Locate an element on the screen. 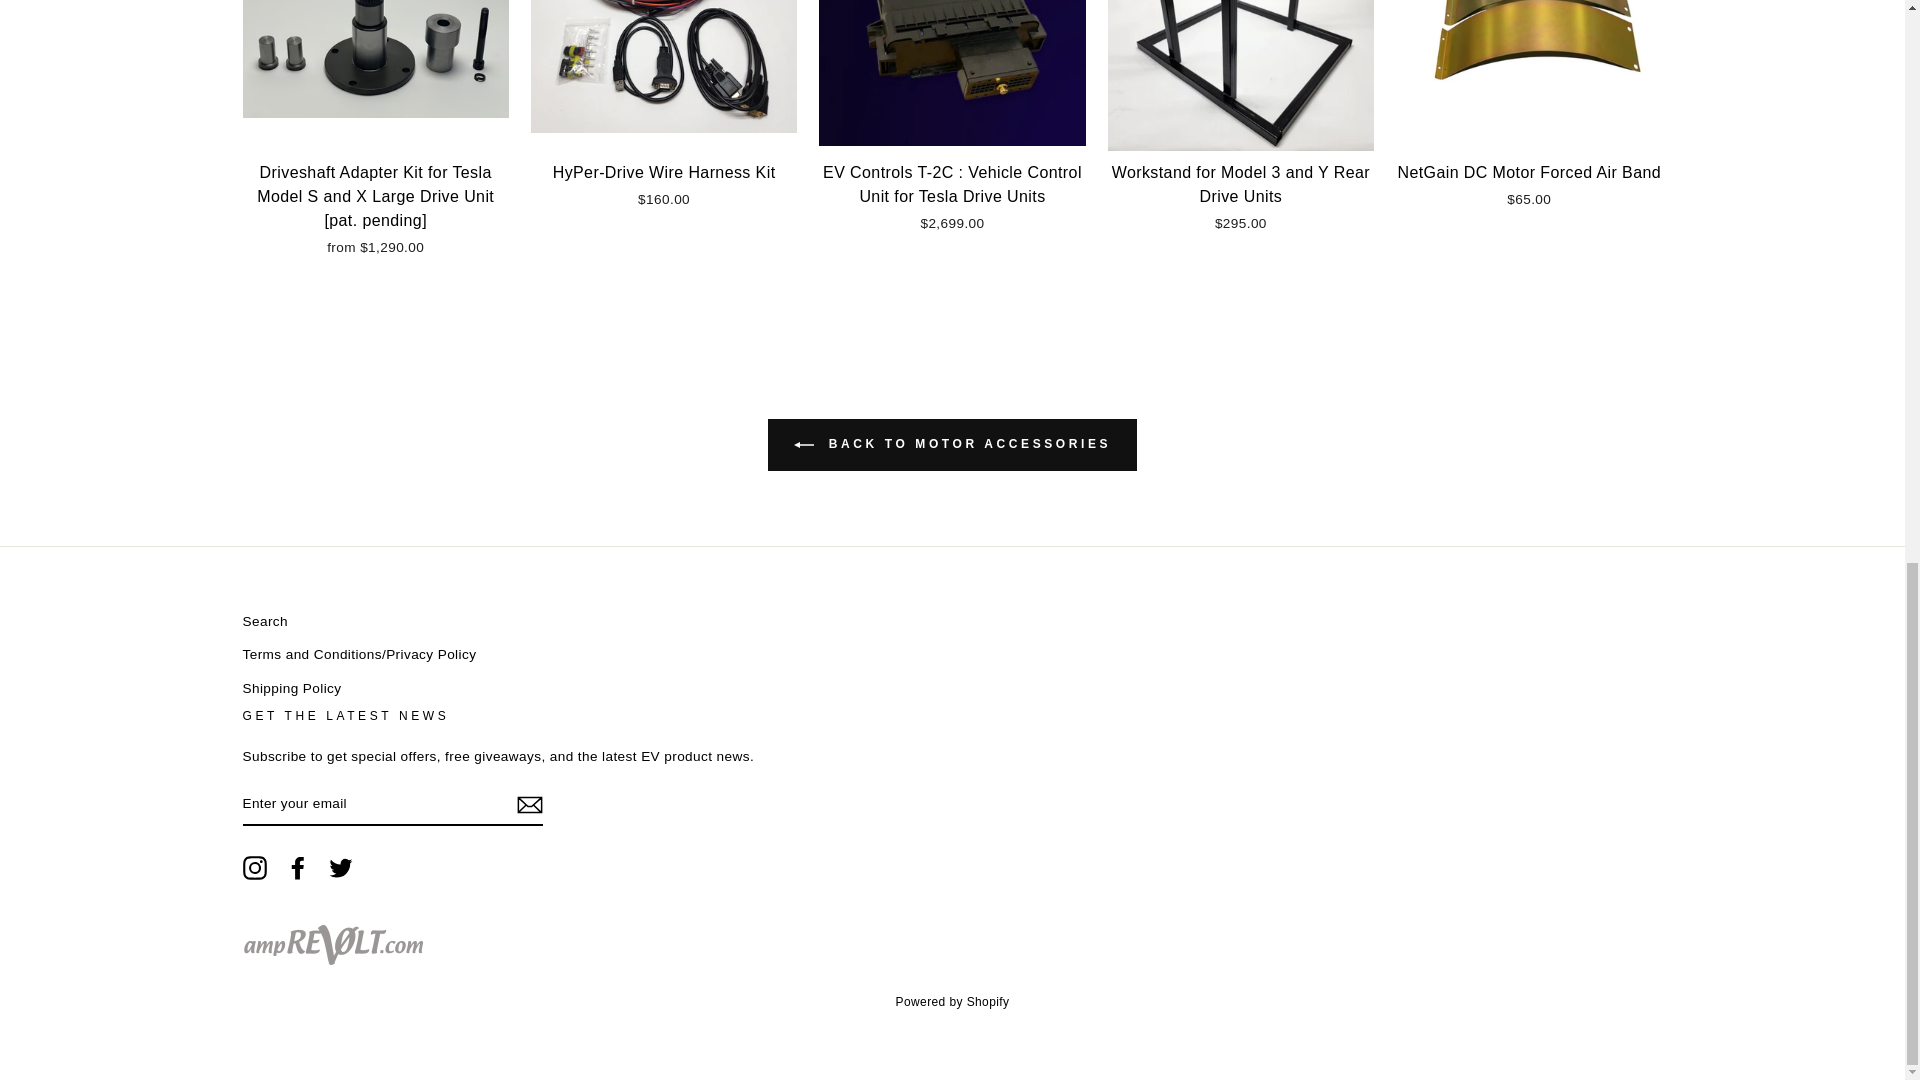 This screenshot has width=1920, height=1080. ampREVOLT on Instagram is located at coordinates (254, 868).